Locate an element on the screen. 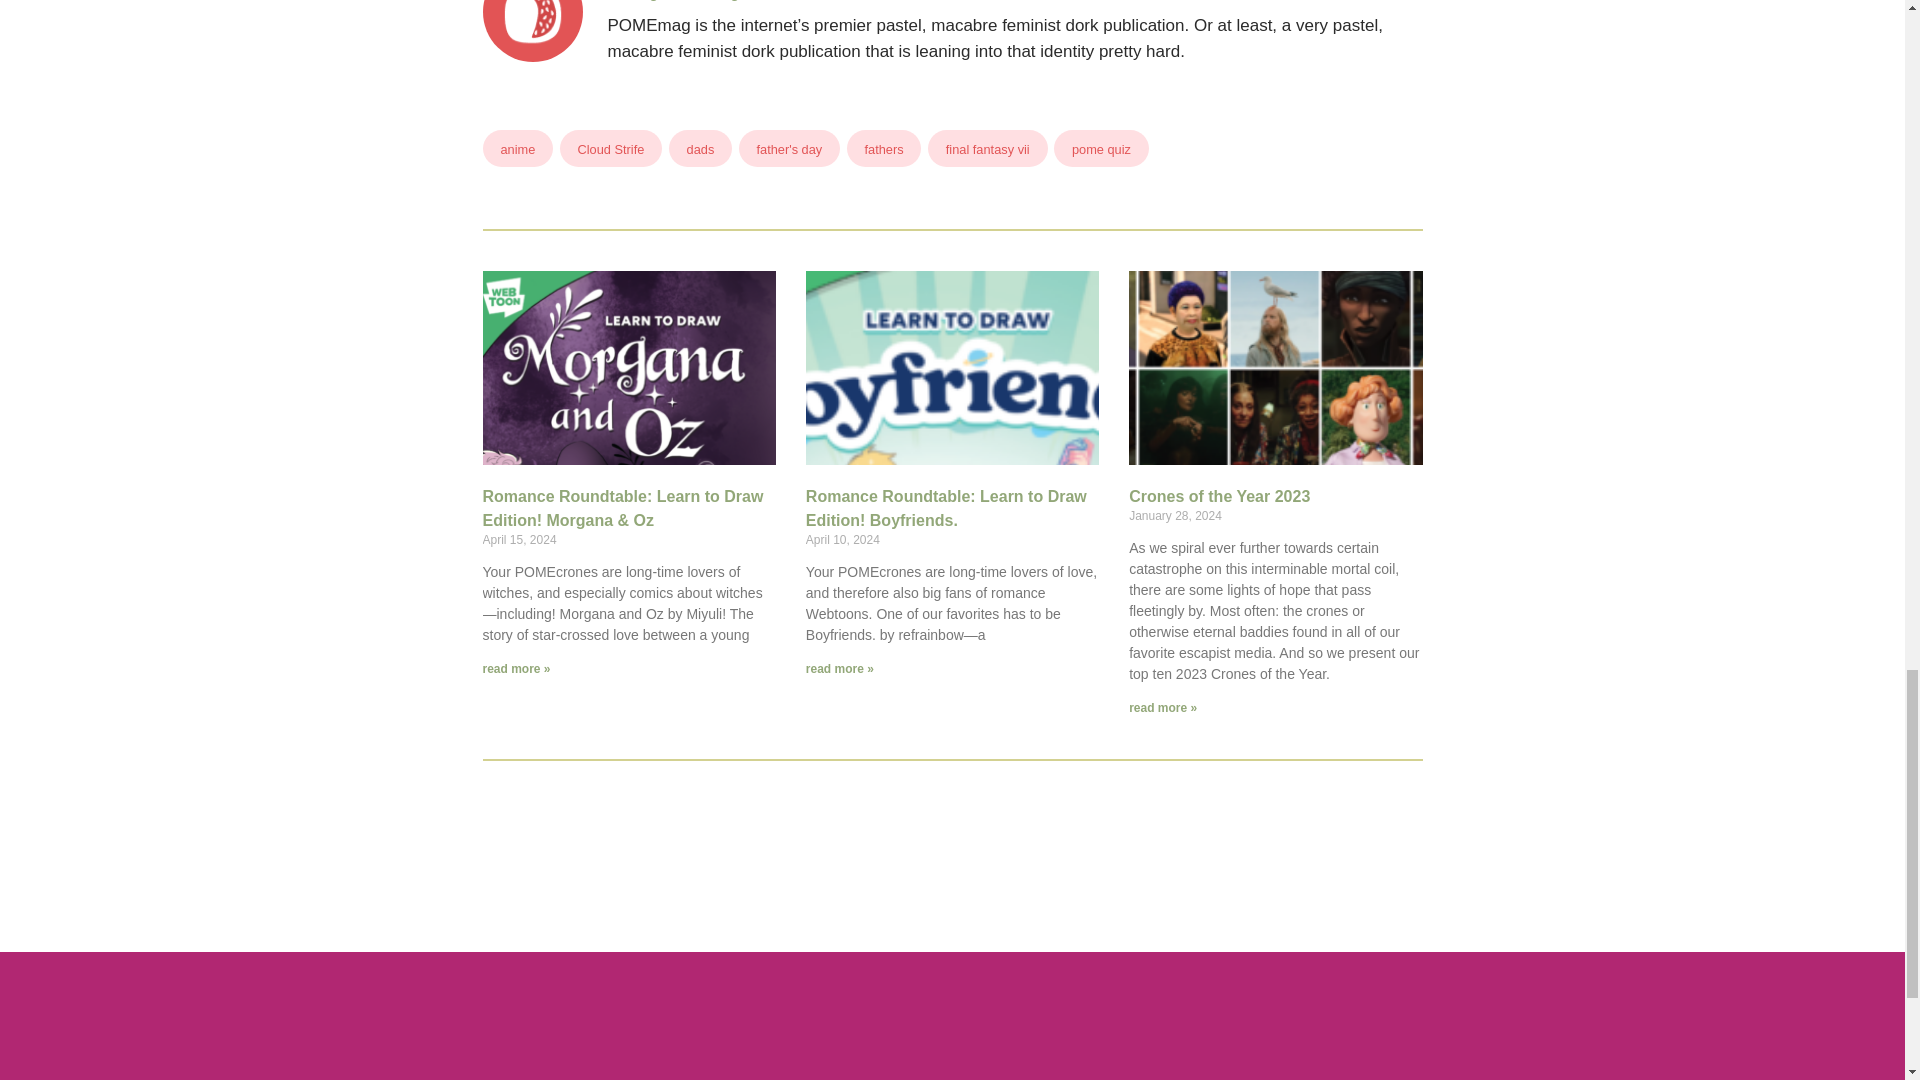  final fantasy vii is located at coordinates (990, 148).